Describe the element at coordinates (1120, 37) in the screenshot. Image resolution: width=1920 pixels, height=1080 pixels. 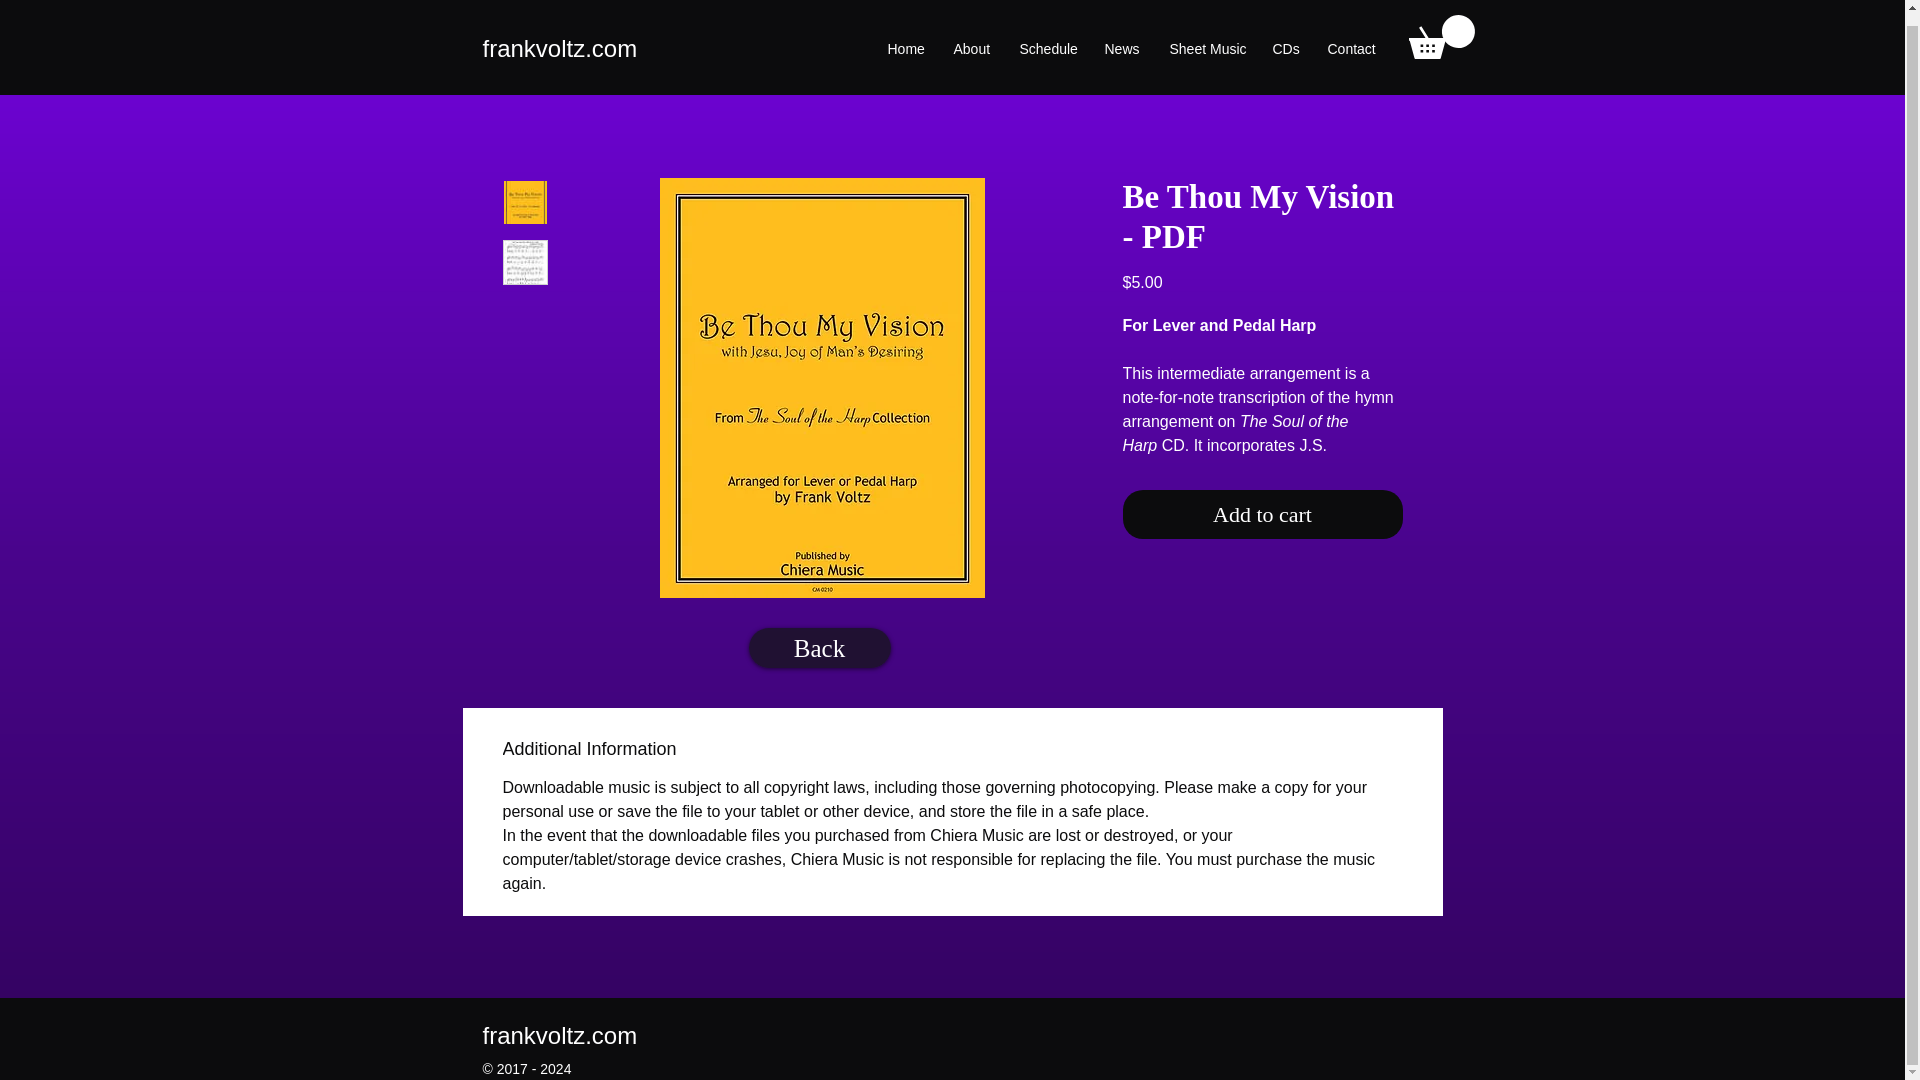
I see `News` at that location.